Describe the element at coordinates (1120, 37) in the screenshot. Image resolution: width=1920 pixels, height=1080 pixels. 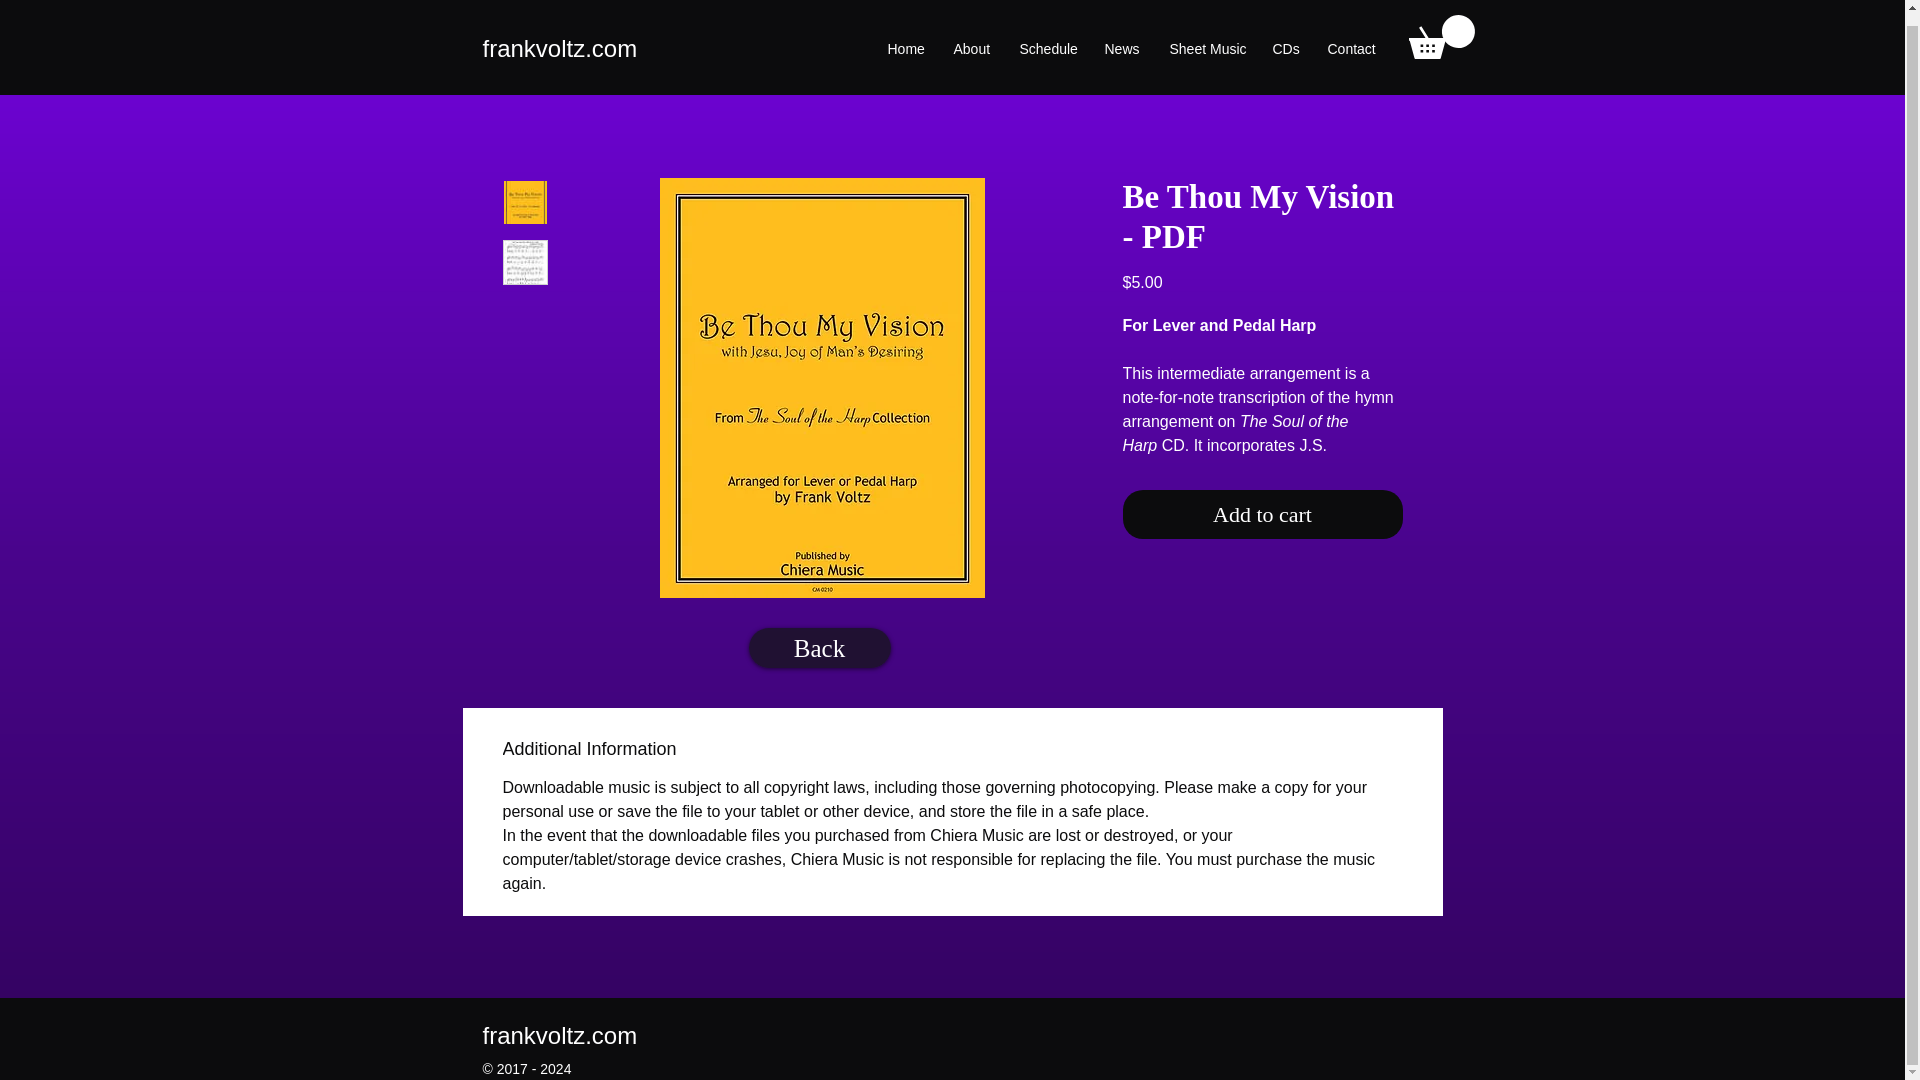
I see `News` at that location.